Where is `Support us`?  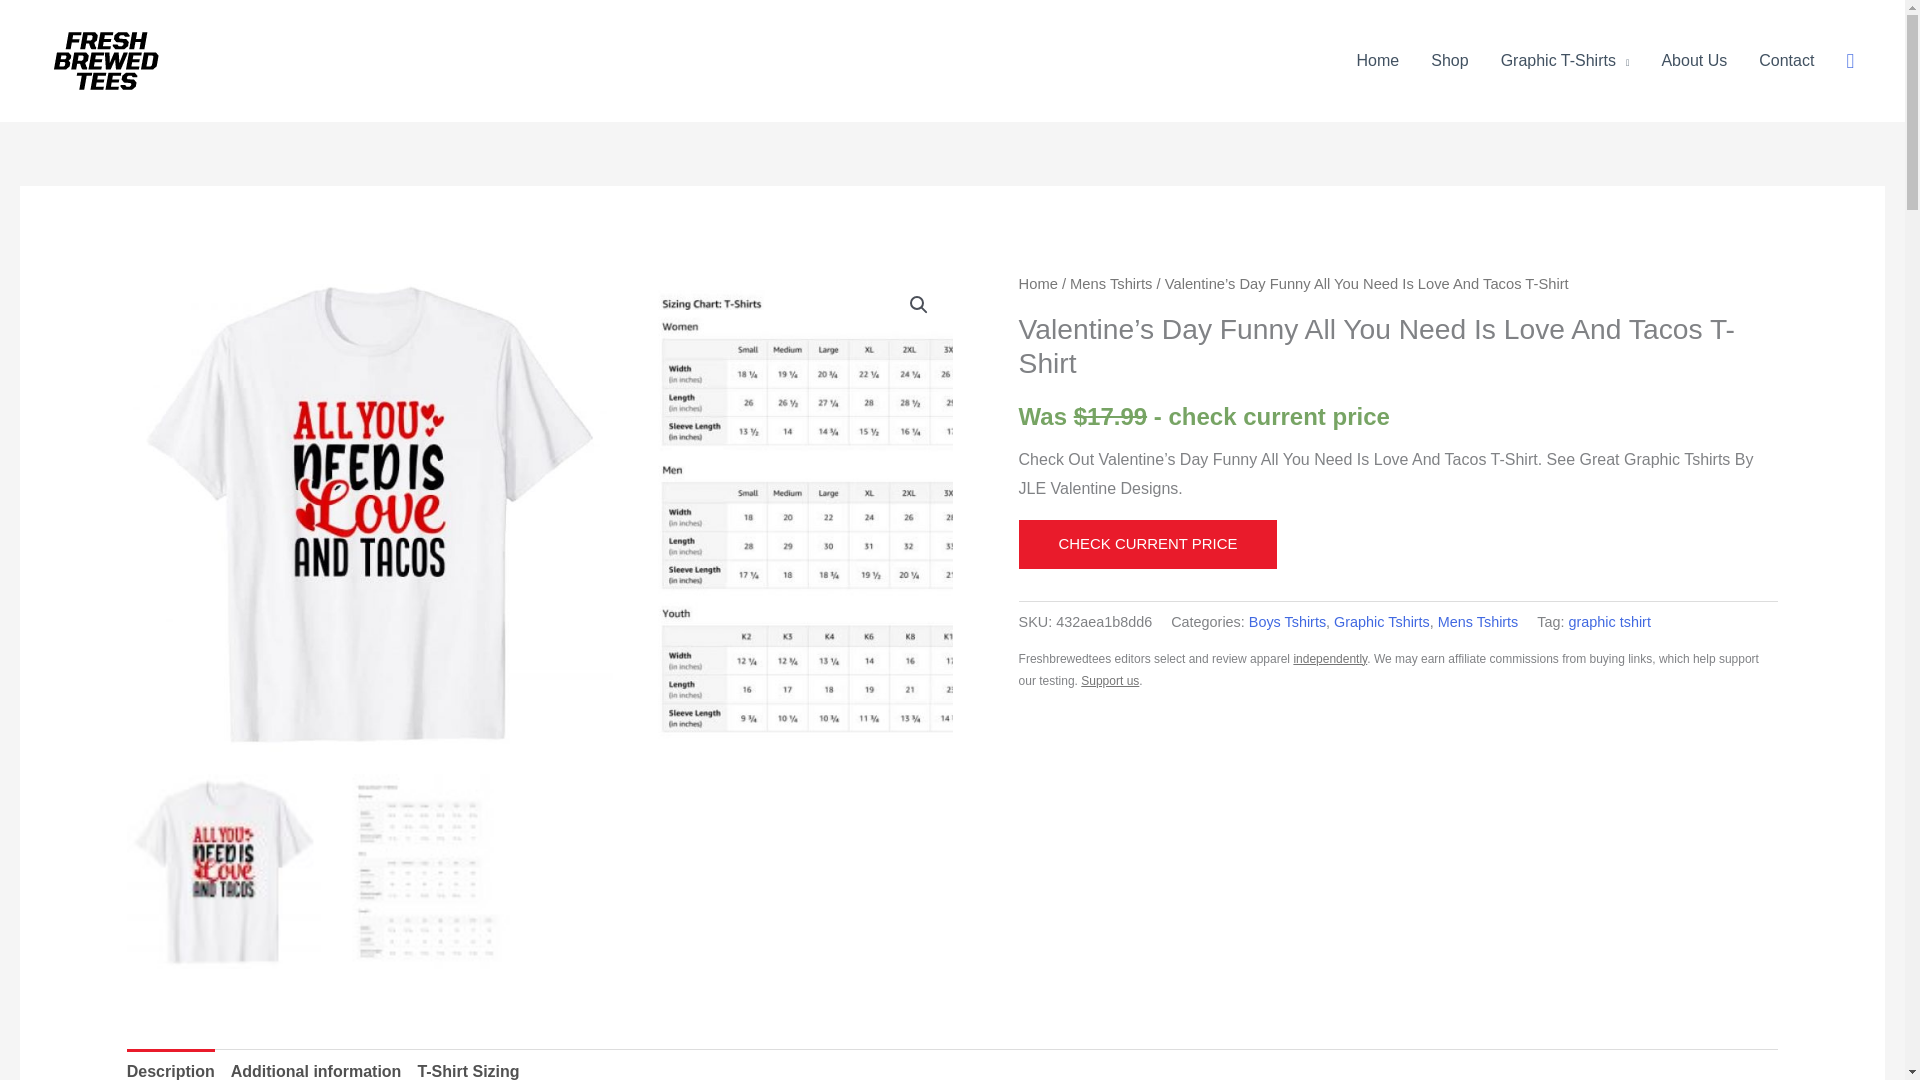
Support us is located at coordinates (1109, 680).